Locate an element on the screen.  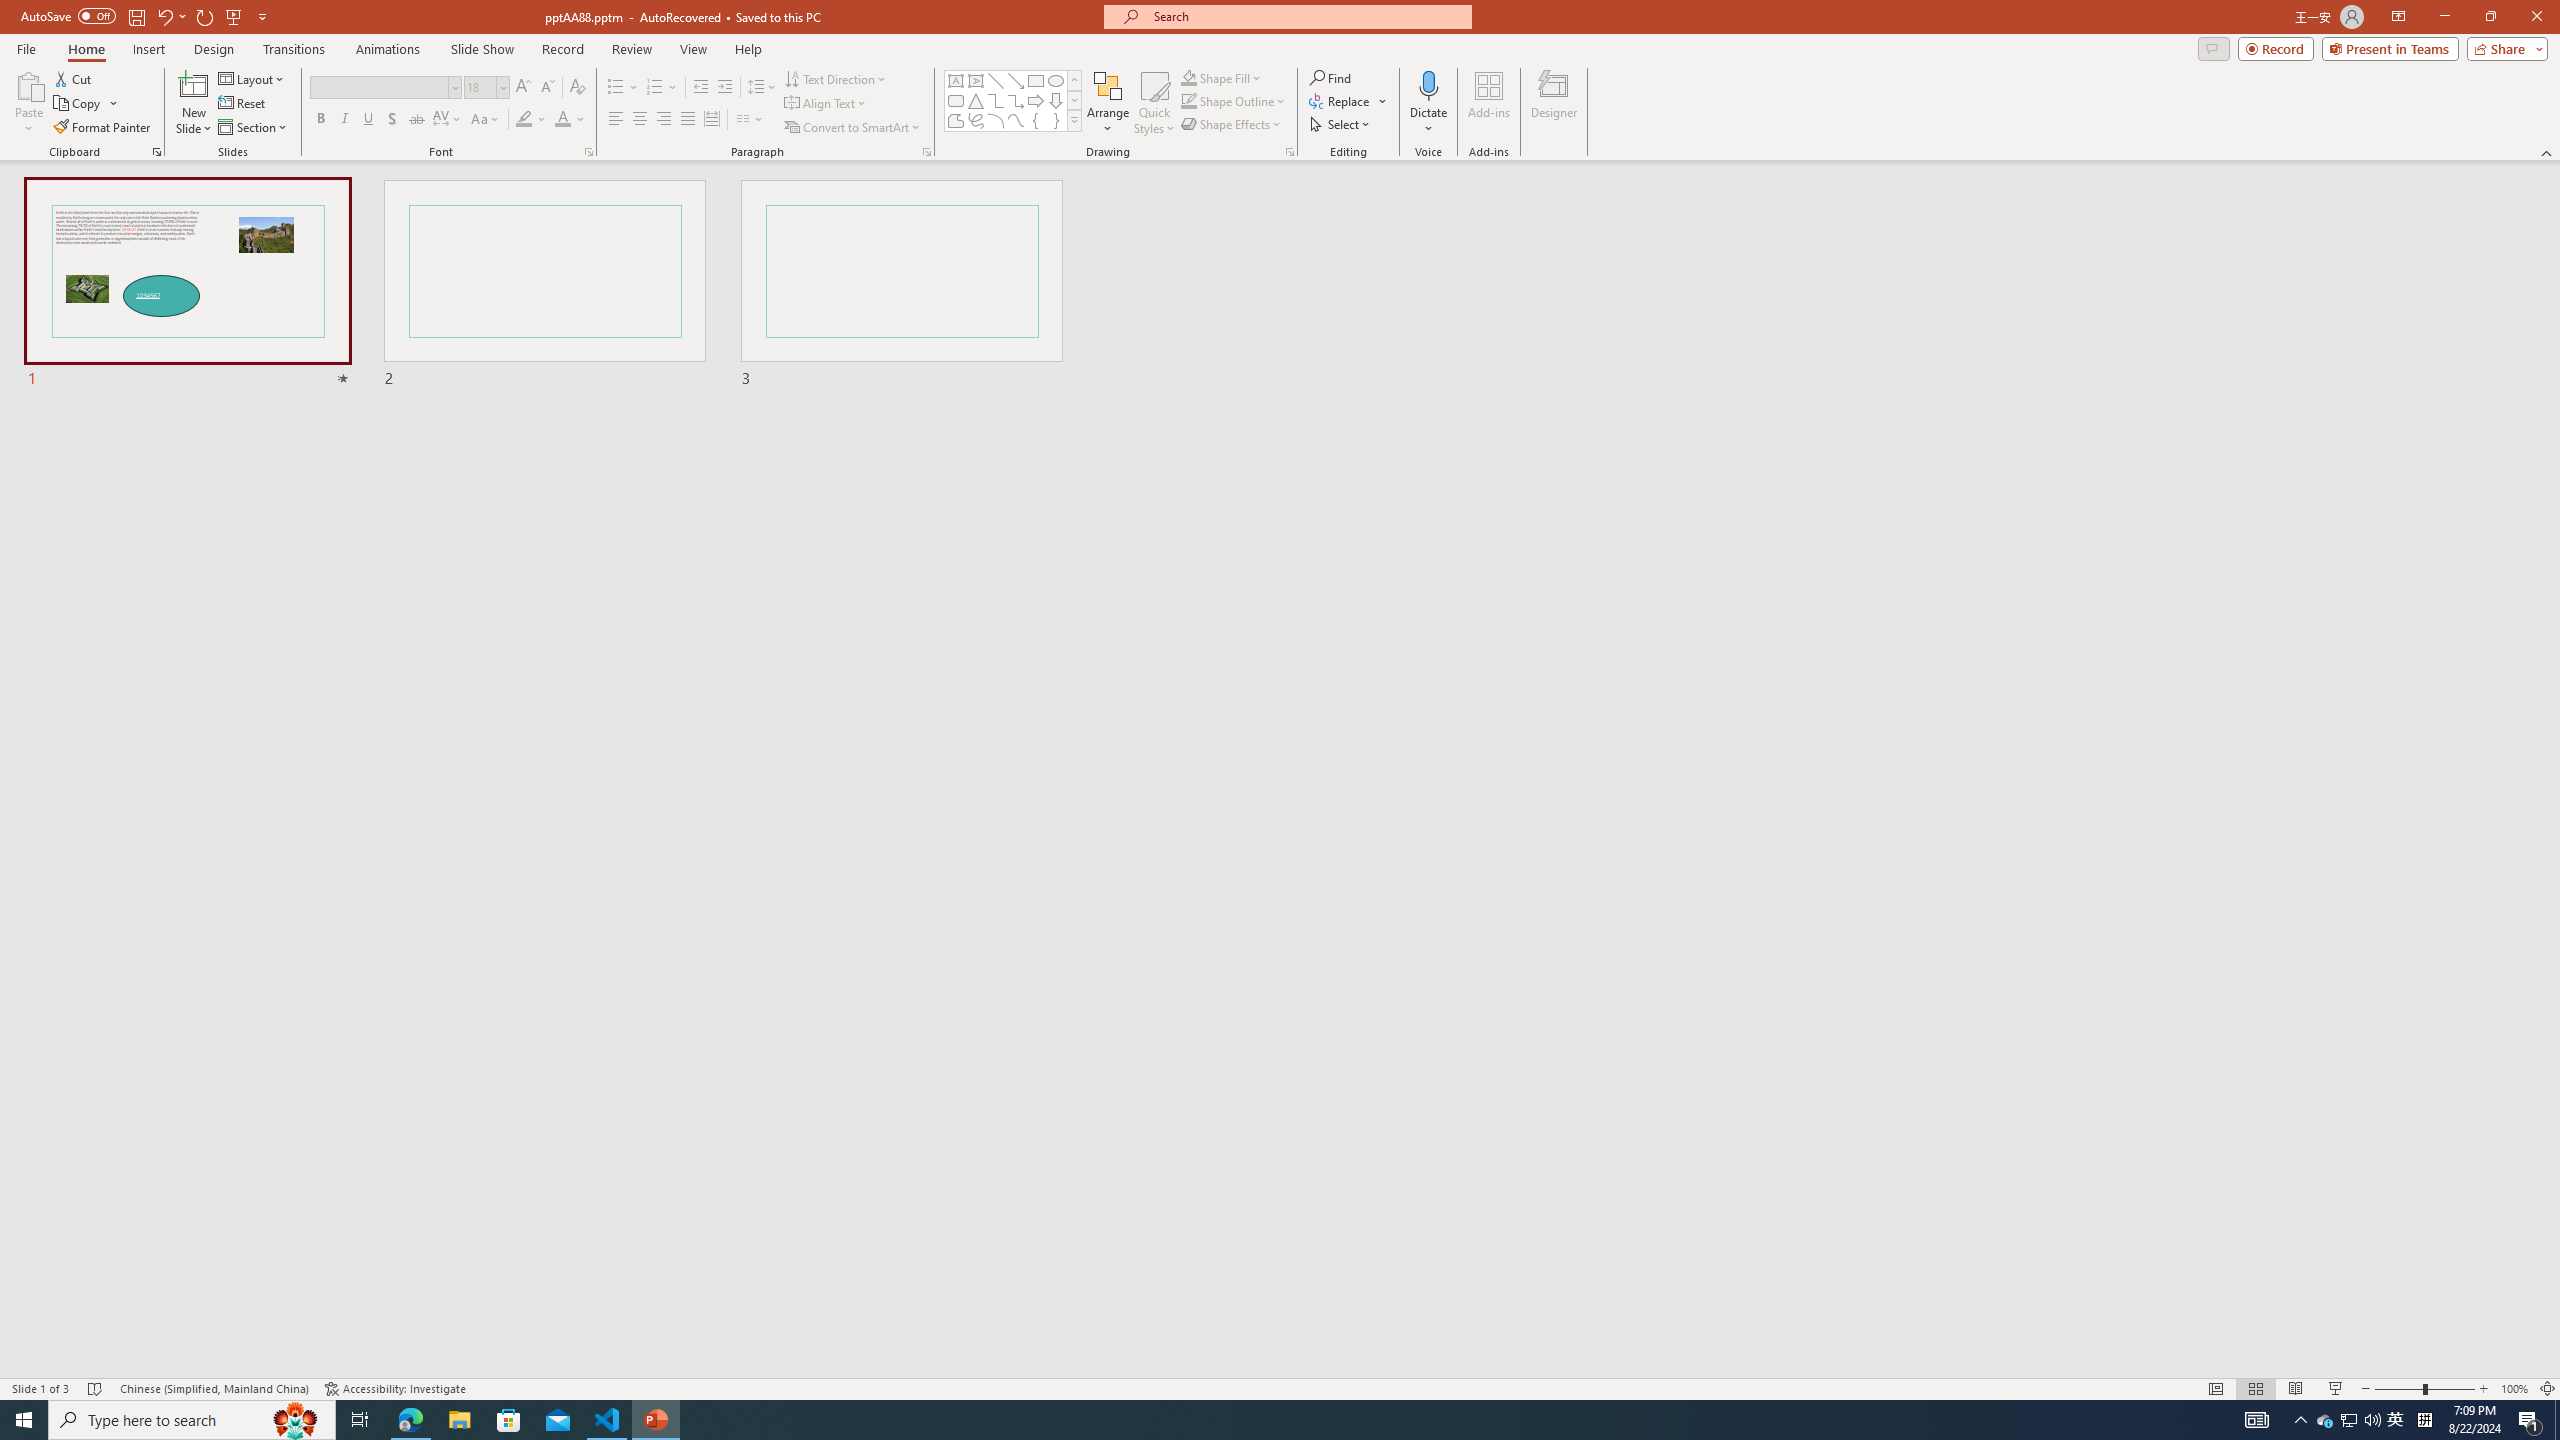
Rectangle: Rounded Corners is located at coordinates (956, 100).